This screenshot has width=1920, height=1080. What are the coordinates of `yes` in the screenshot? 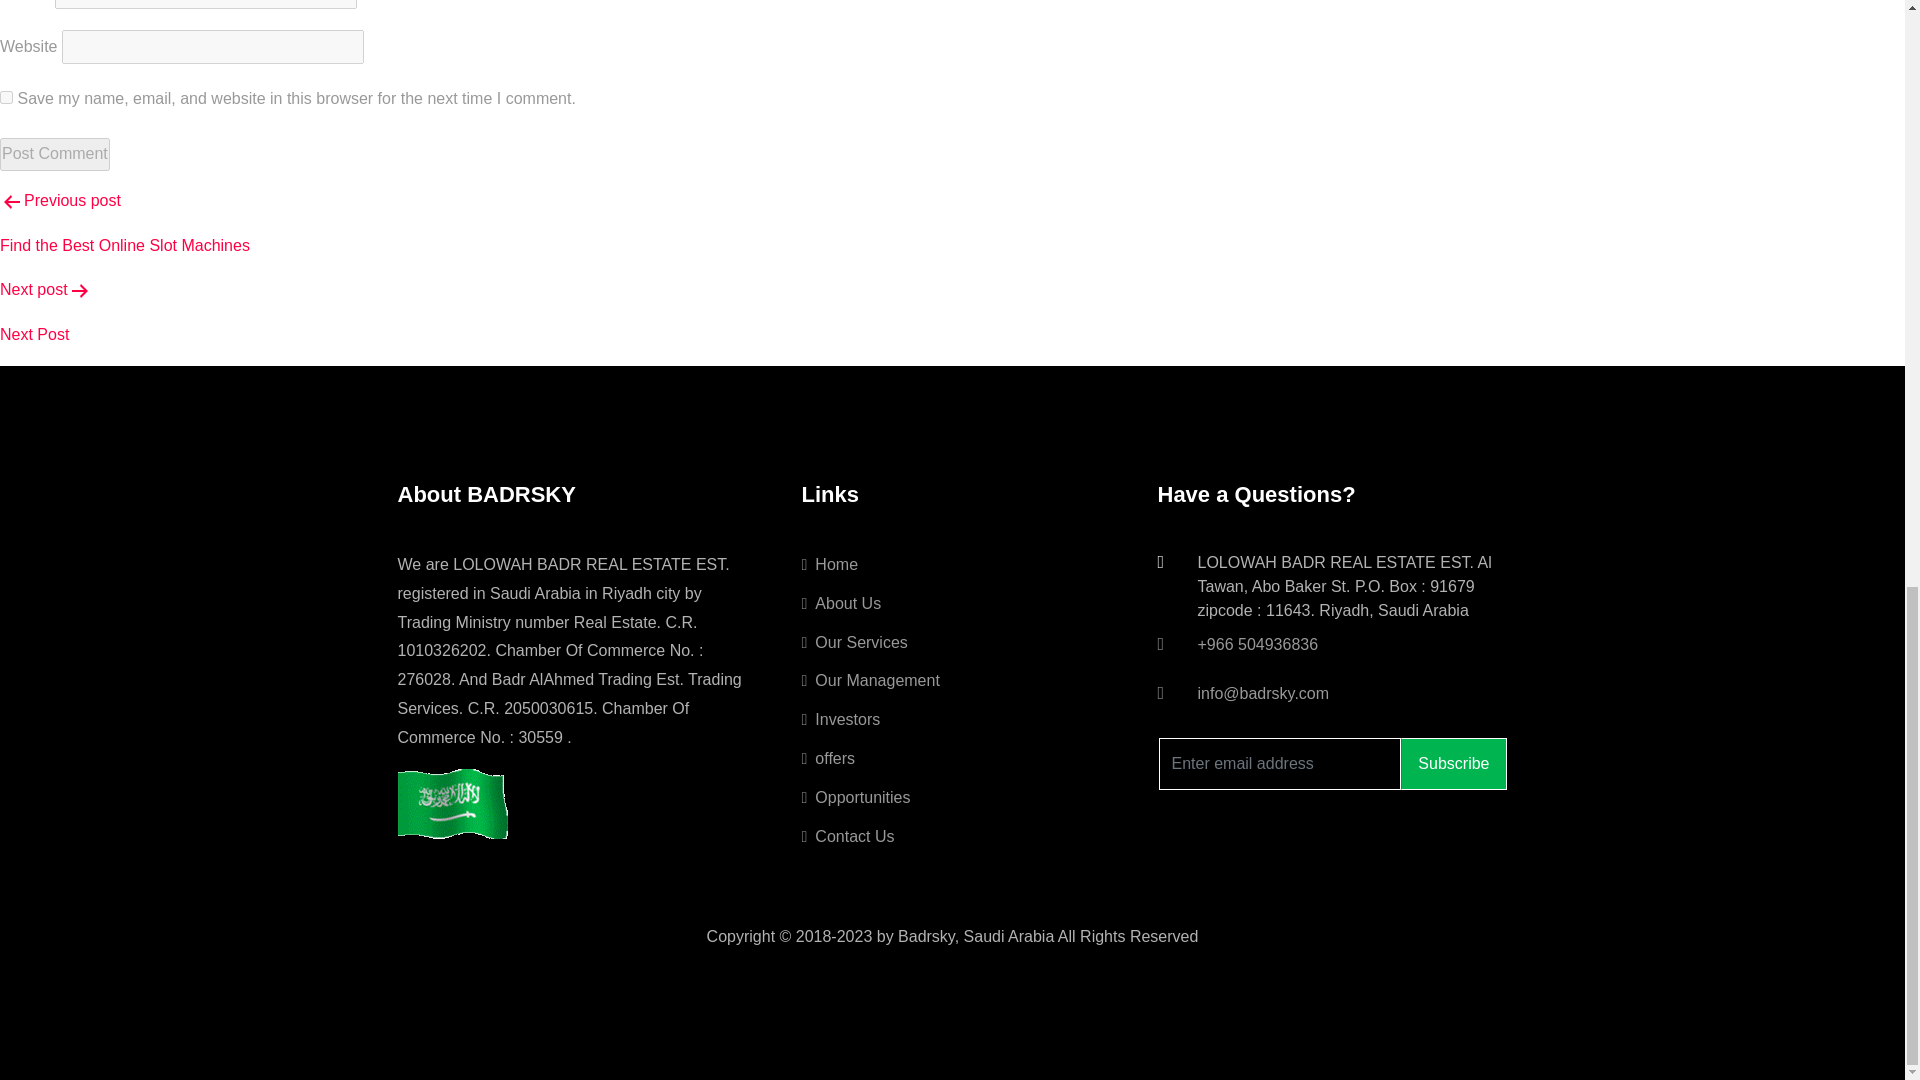 It's located at (6, 96).